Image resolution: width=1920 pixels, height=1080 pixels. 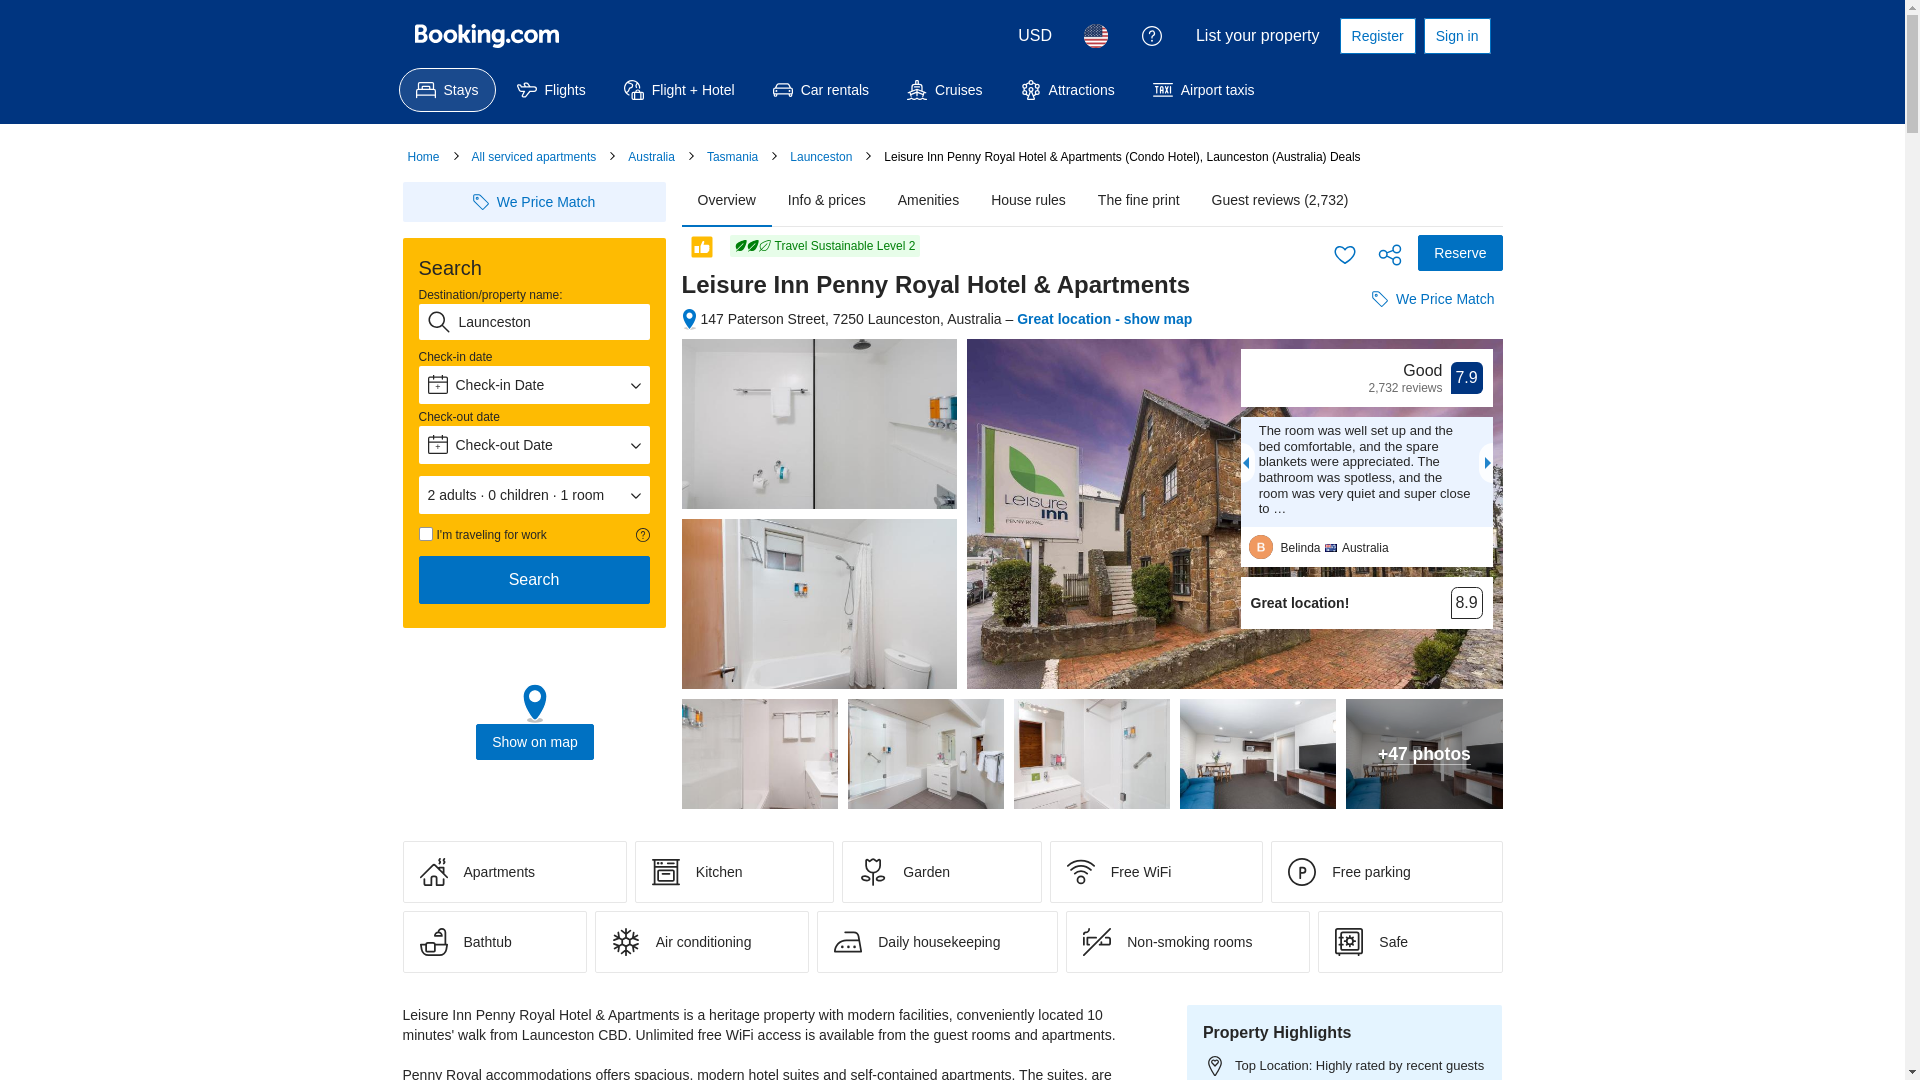 What do you see at coordinates (1068, 90) in the screenshot?
I see `Attractions` at bounding box center [1068, 90].